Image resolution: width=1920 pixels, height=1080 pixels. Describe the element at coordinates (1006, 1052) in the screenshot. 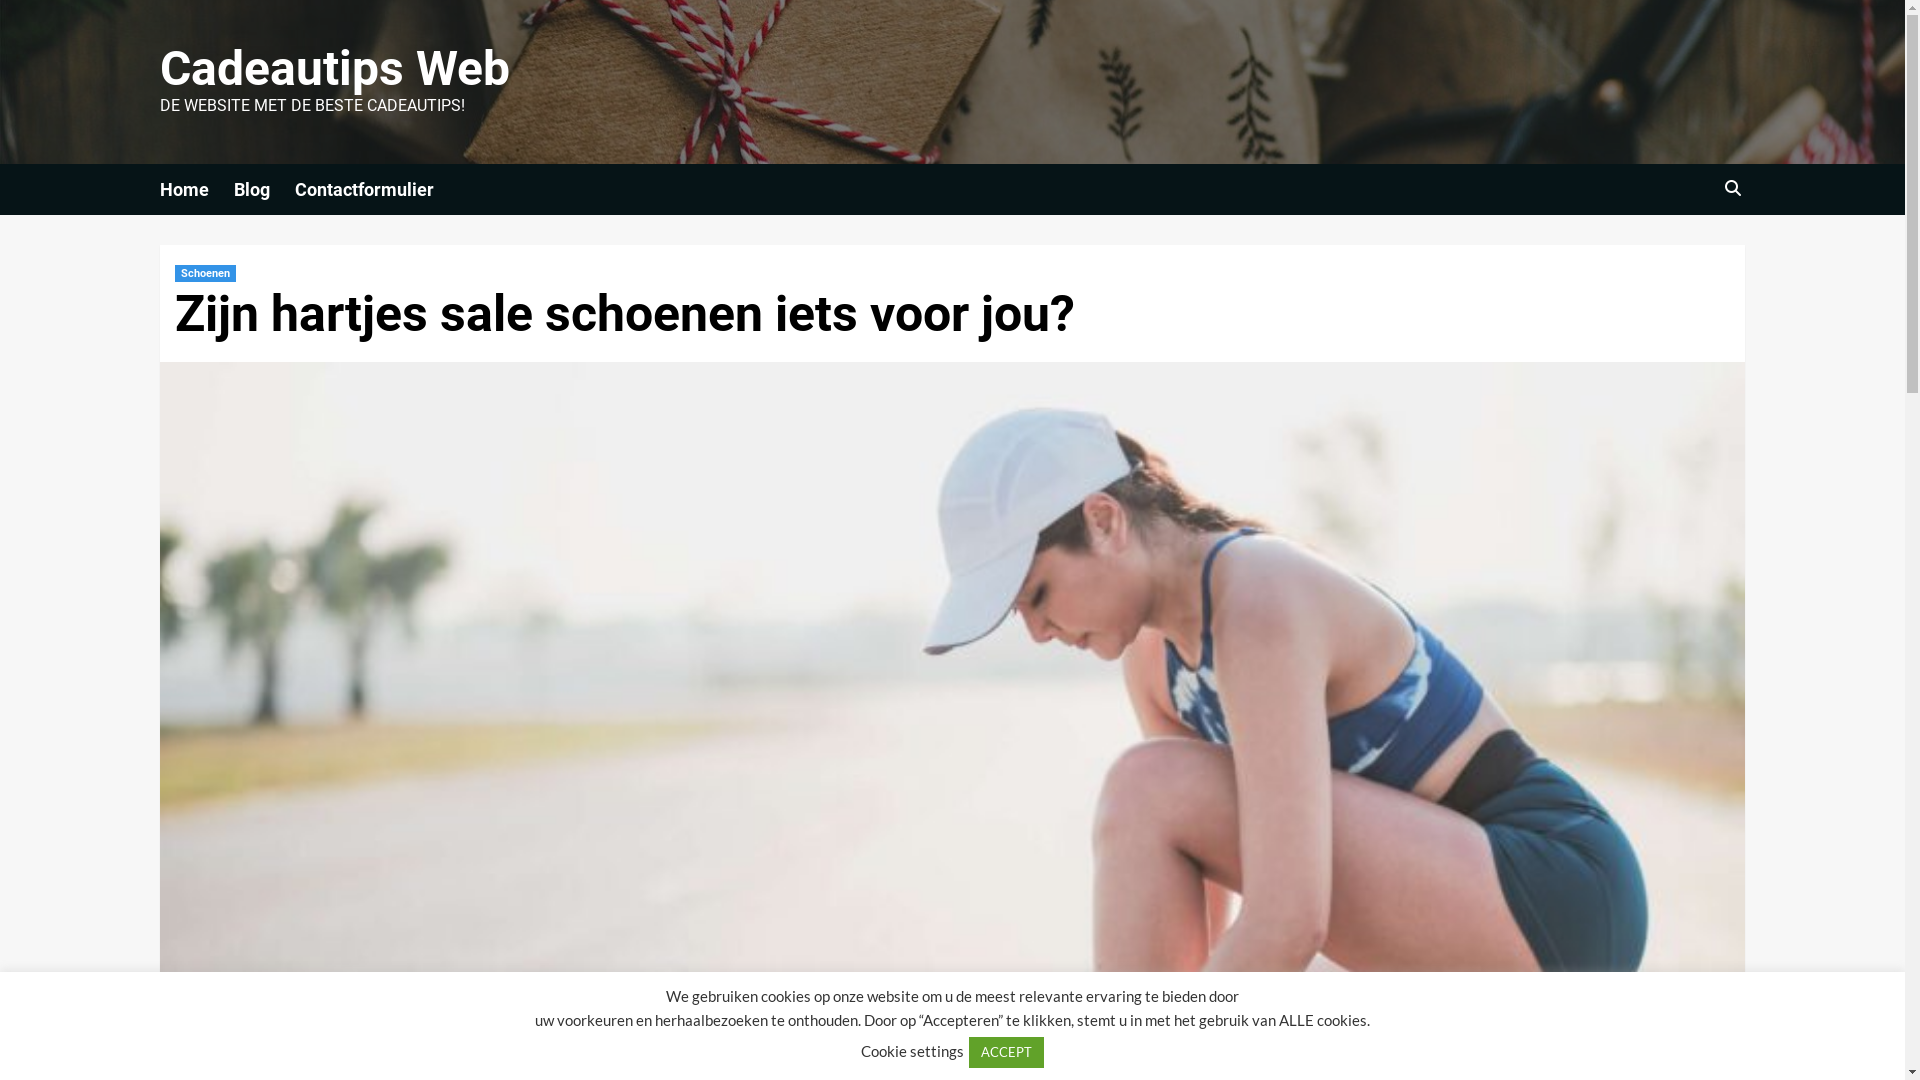

I see `ACCEPT` at that location.